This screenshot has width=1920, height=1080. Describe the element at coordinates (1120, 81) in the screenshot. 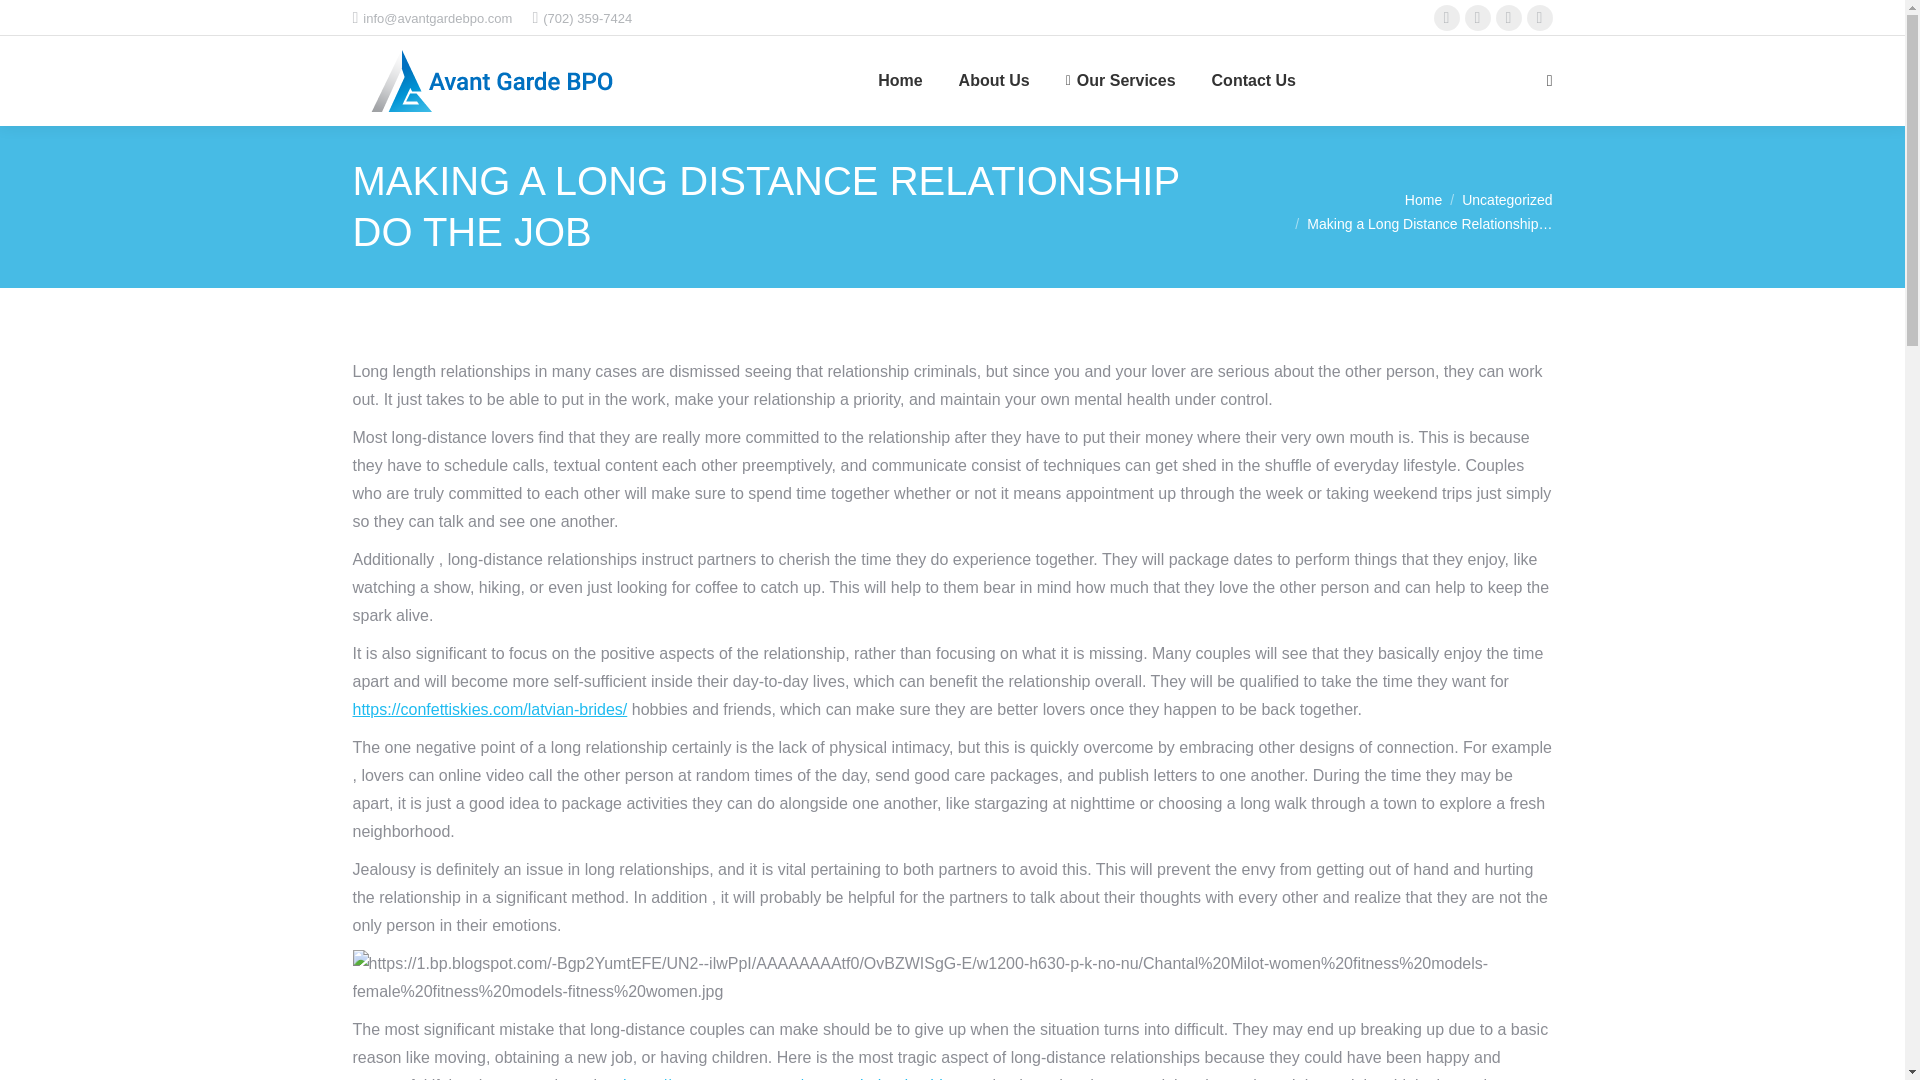

I see `Our Services` at that location.